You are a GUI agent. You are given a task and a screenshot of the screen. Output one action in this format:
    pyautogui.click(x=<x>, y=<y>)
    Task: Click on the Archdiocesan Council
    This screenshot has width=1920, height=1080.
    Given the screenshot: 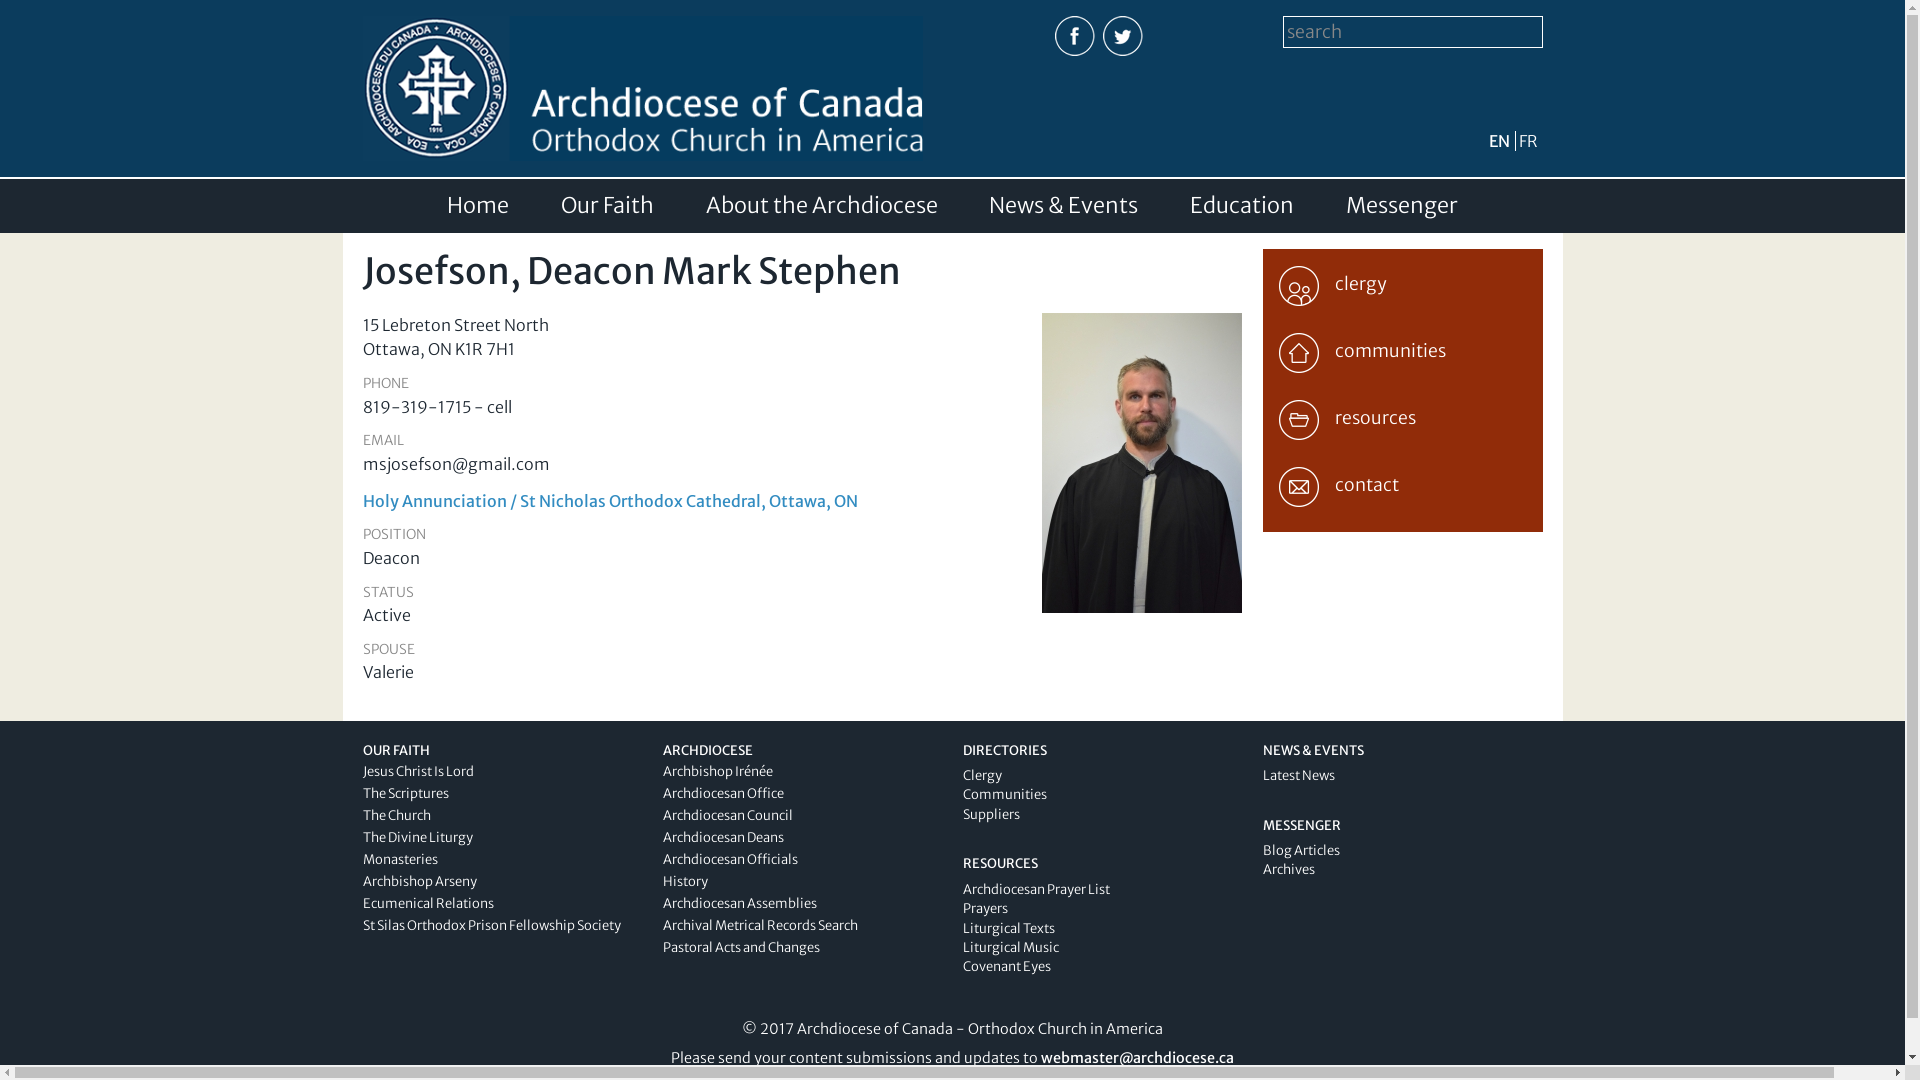 What is the action you would take?
    pyautogui.click(x=727, y=816)
    